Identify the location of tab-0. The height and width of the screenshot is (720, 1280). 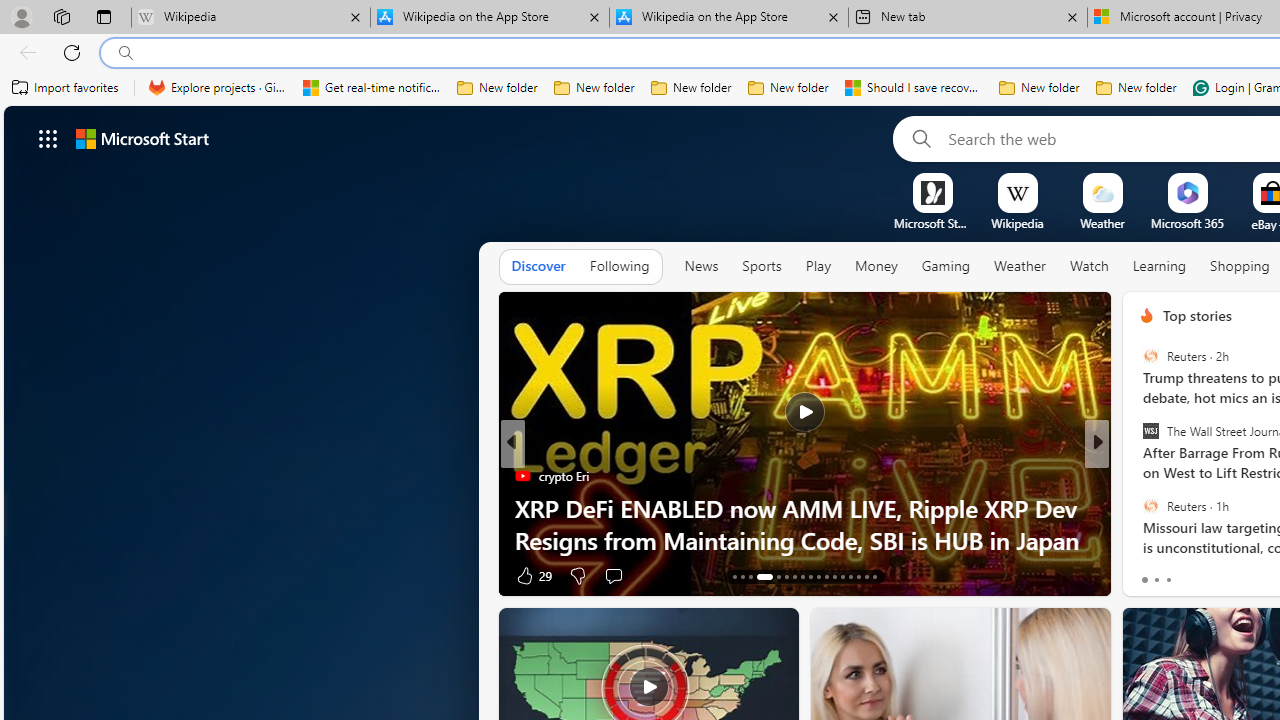
(1144, 580).